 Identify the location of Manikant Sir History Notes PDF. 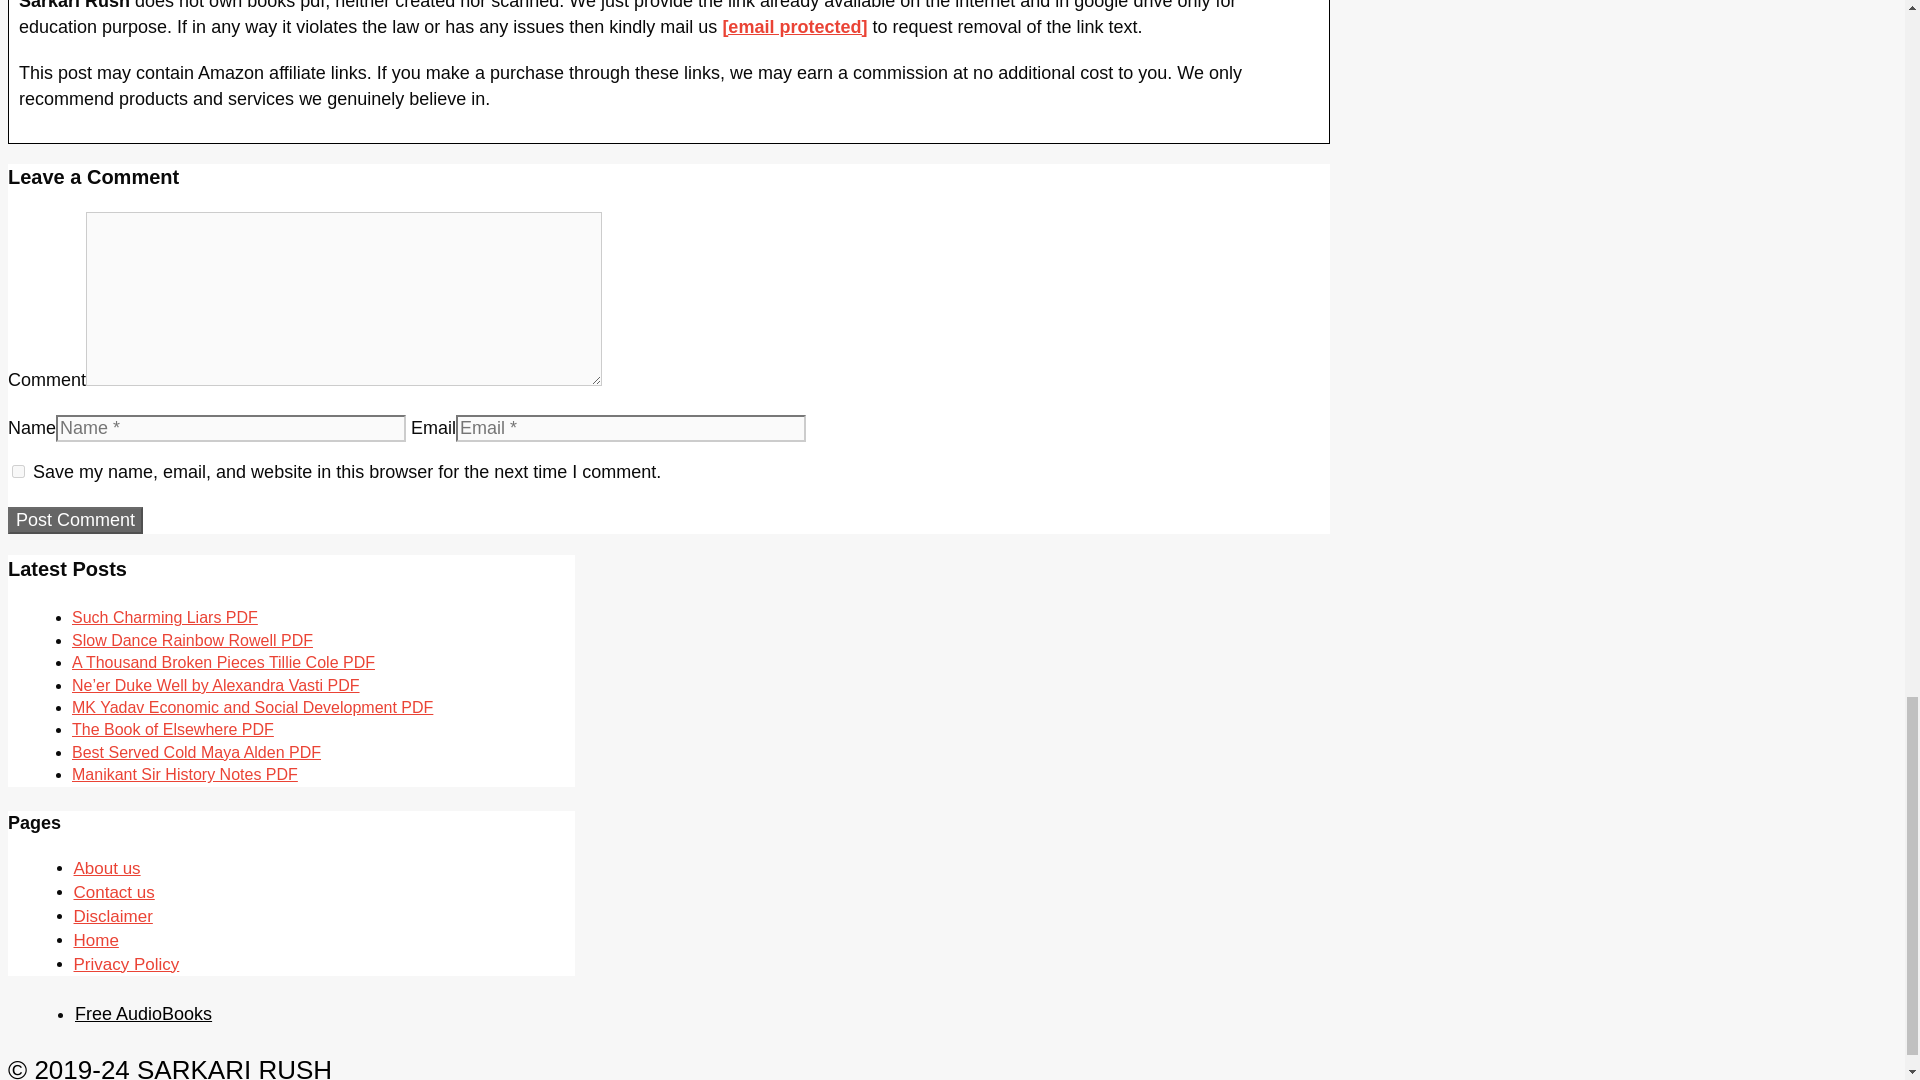
(184, 774).